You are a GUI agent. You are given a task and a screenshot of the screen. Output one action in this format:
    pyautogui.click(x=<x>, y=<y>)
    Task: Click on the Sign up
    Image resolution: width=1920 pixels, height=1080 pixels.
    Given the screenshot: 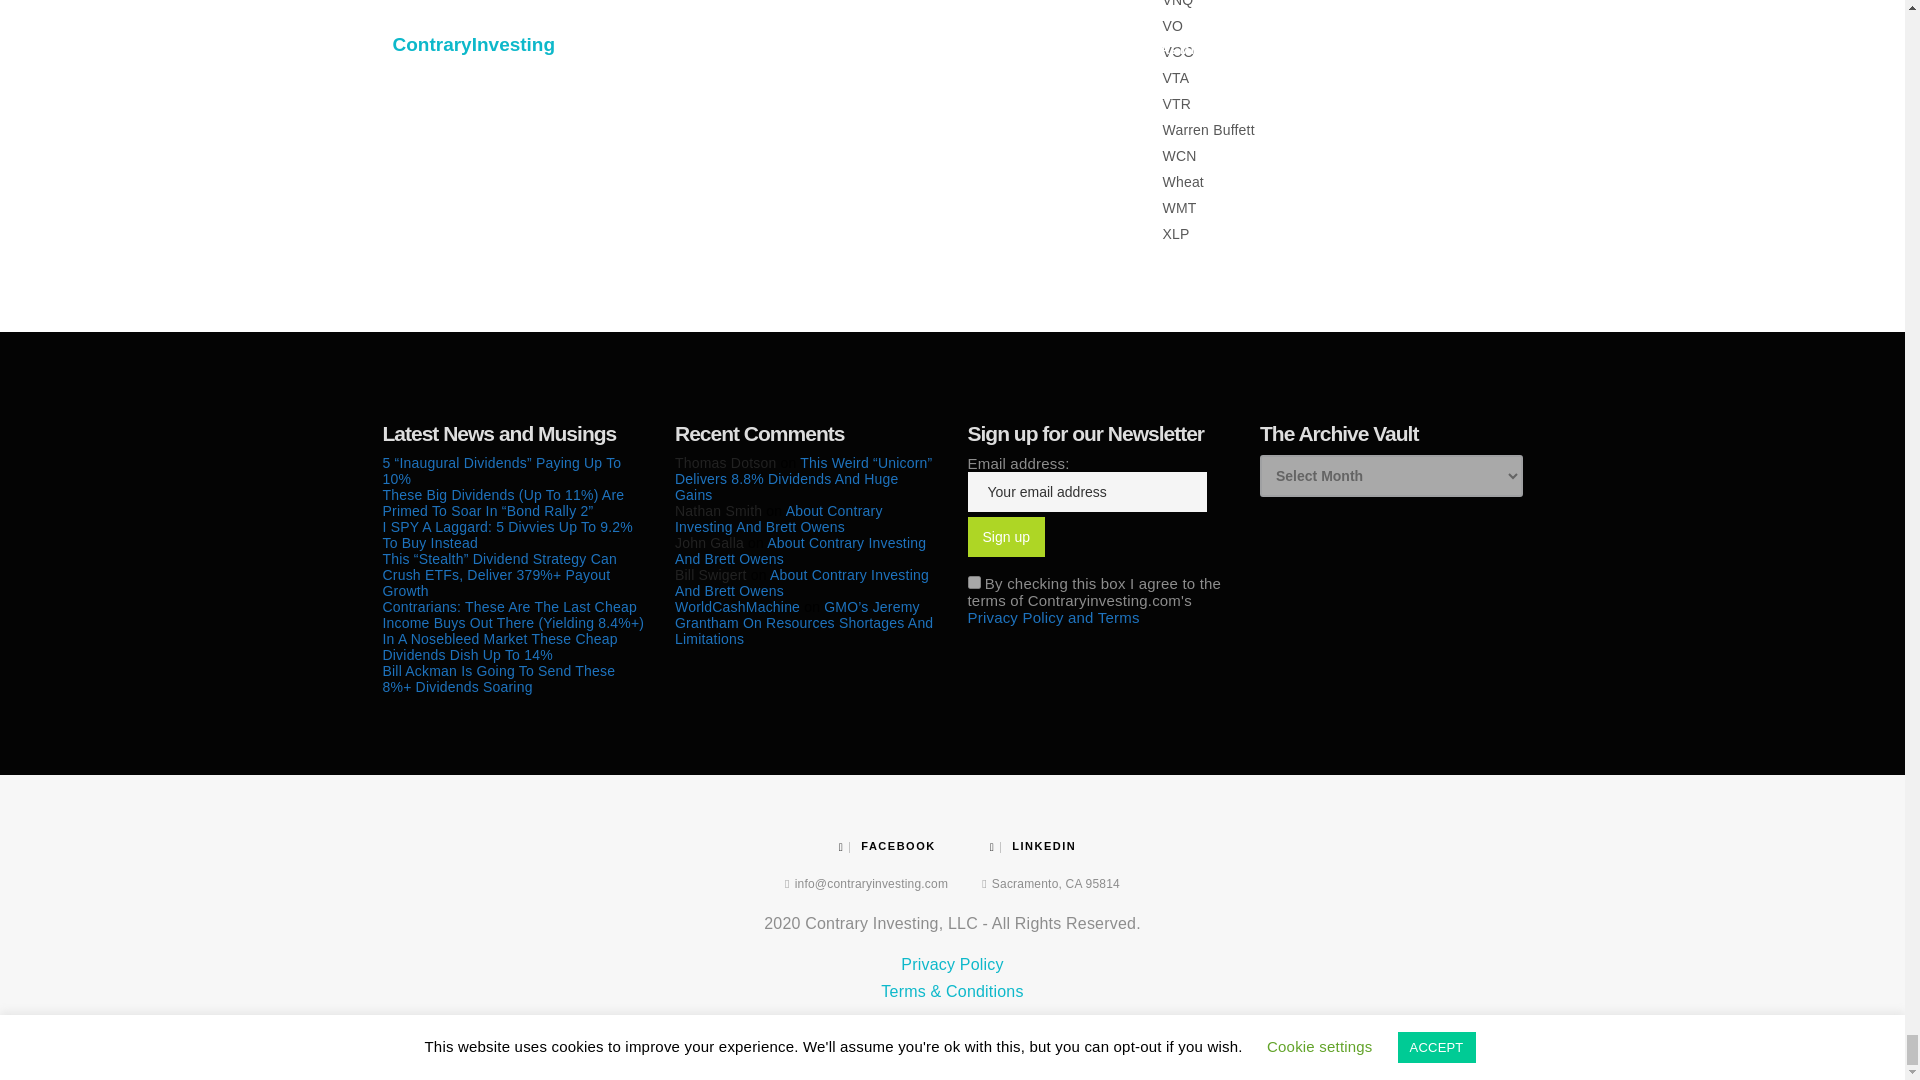 What is the action you would take?
    pyautogui.click(x=1006, y=537)
    